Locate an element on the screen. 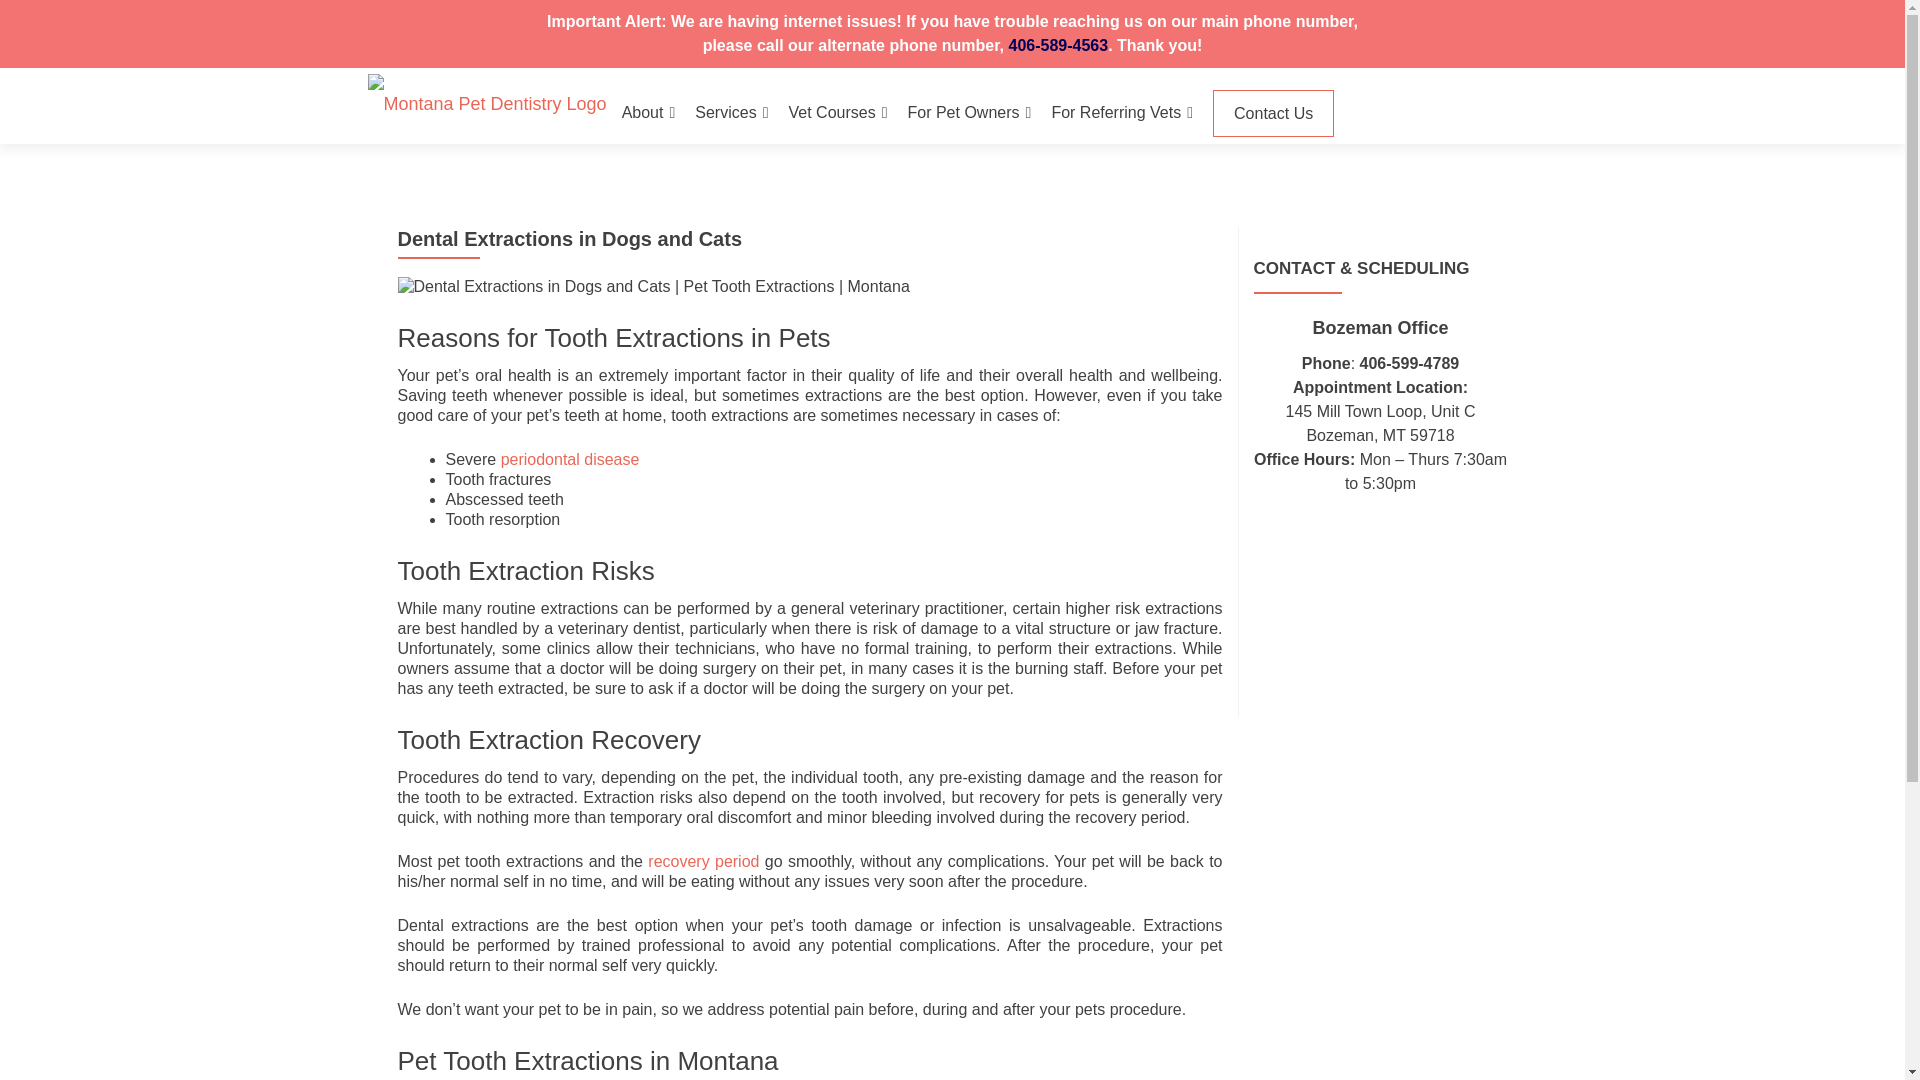 This screenshot has width=1920, height=1080. For Pet Owners is located at coordinates (970, 112).